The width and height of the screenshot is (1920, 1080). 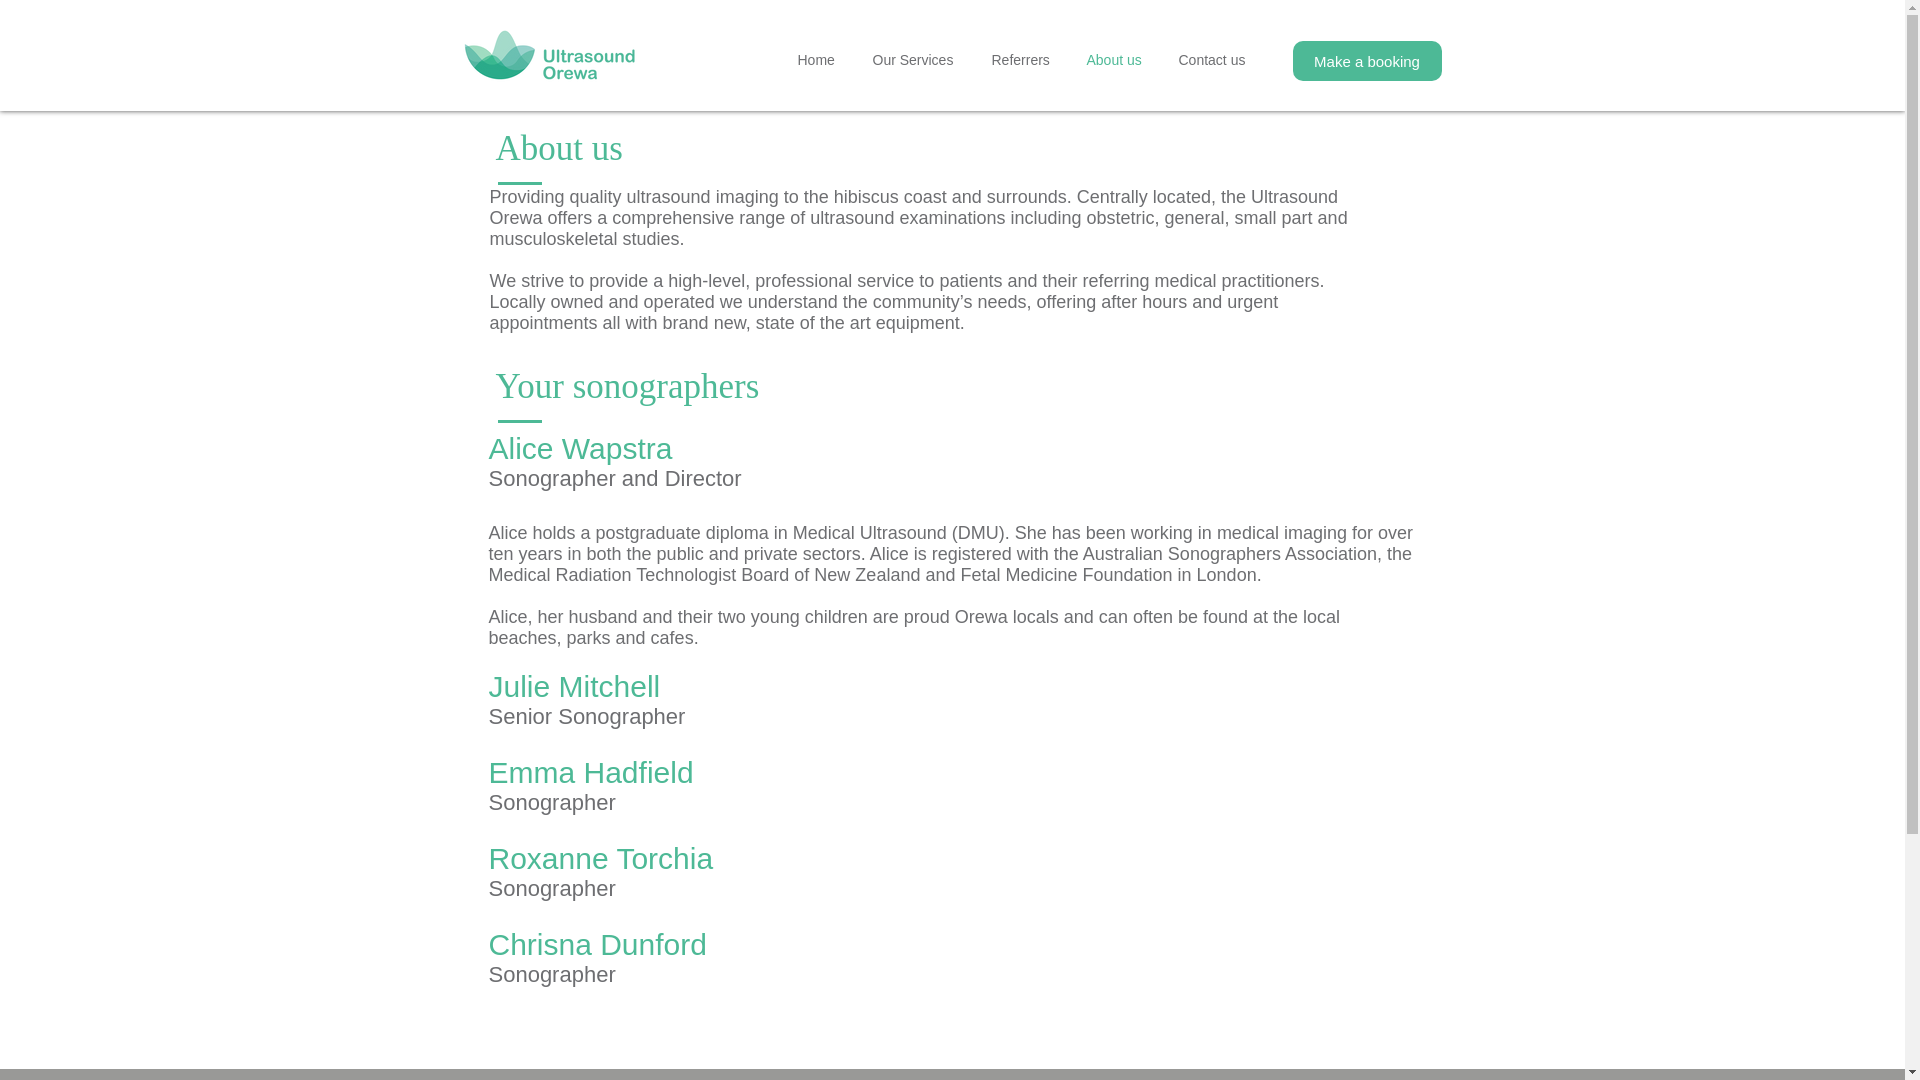 What do you see at coordinates (918, 60) in the screenshot?
I see `Our Services` at bounding box center [918, 60].